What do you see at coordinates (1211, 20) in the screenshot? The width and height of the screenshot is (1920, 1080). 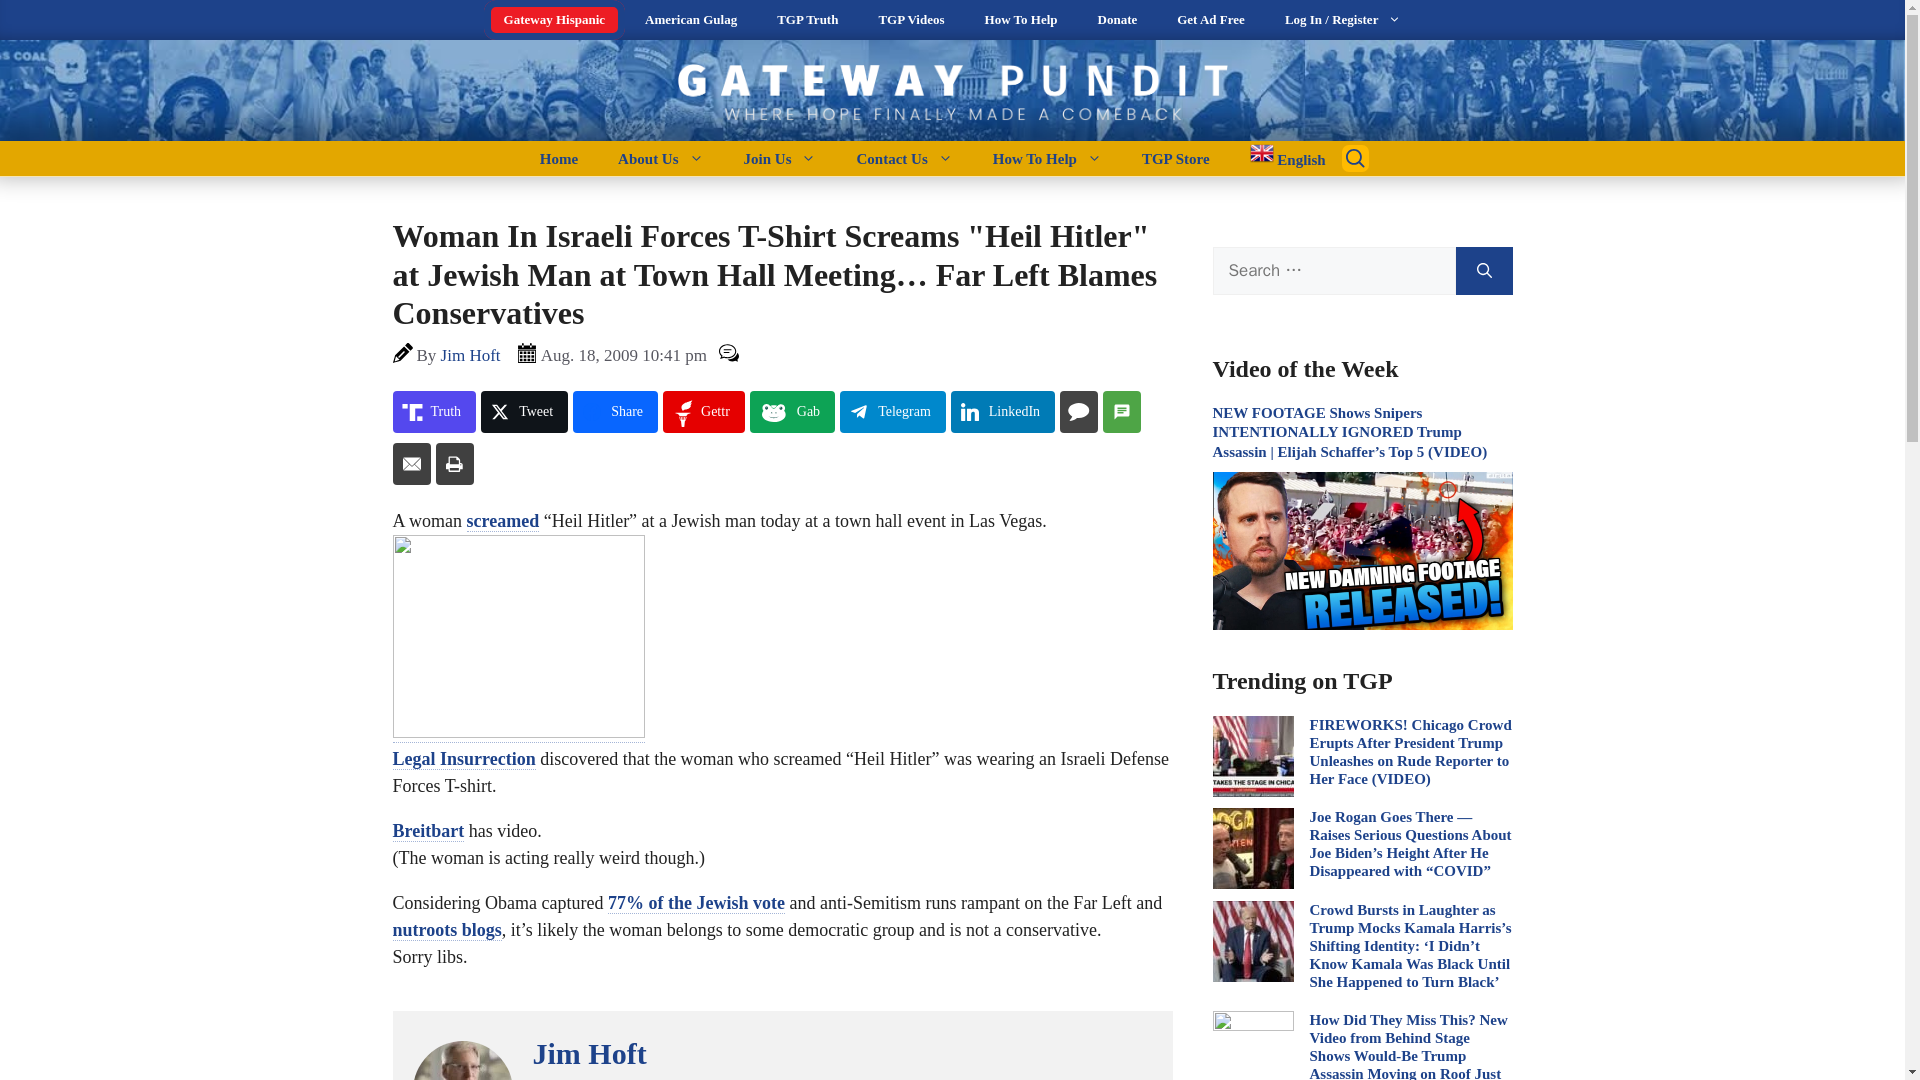 I see `Get Ad Free` at bounding box center [1211, 20].